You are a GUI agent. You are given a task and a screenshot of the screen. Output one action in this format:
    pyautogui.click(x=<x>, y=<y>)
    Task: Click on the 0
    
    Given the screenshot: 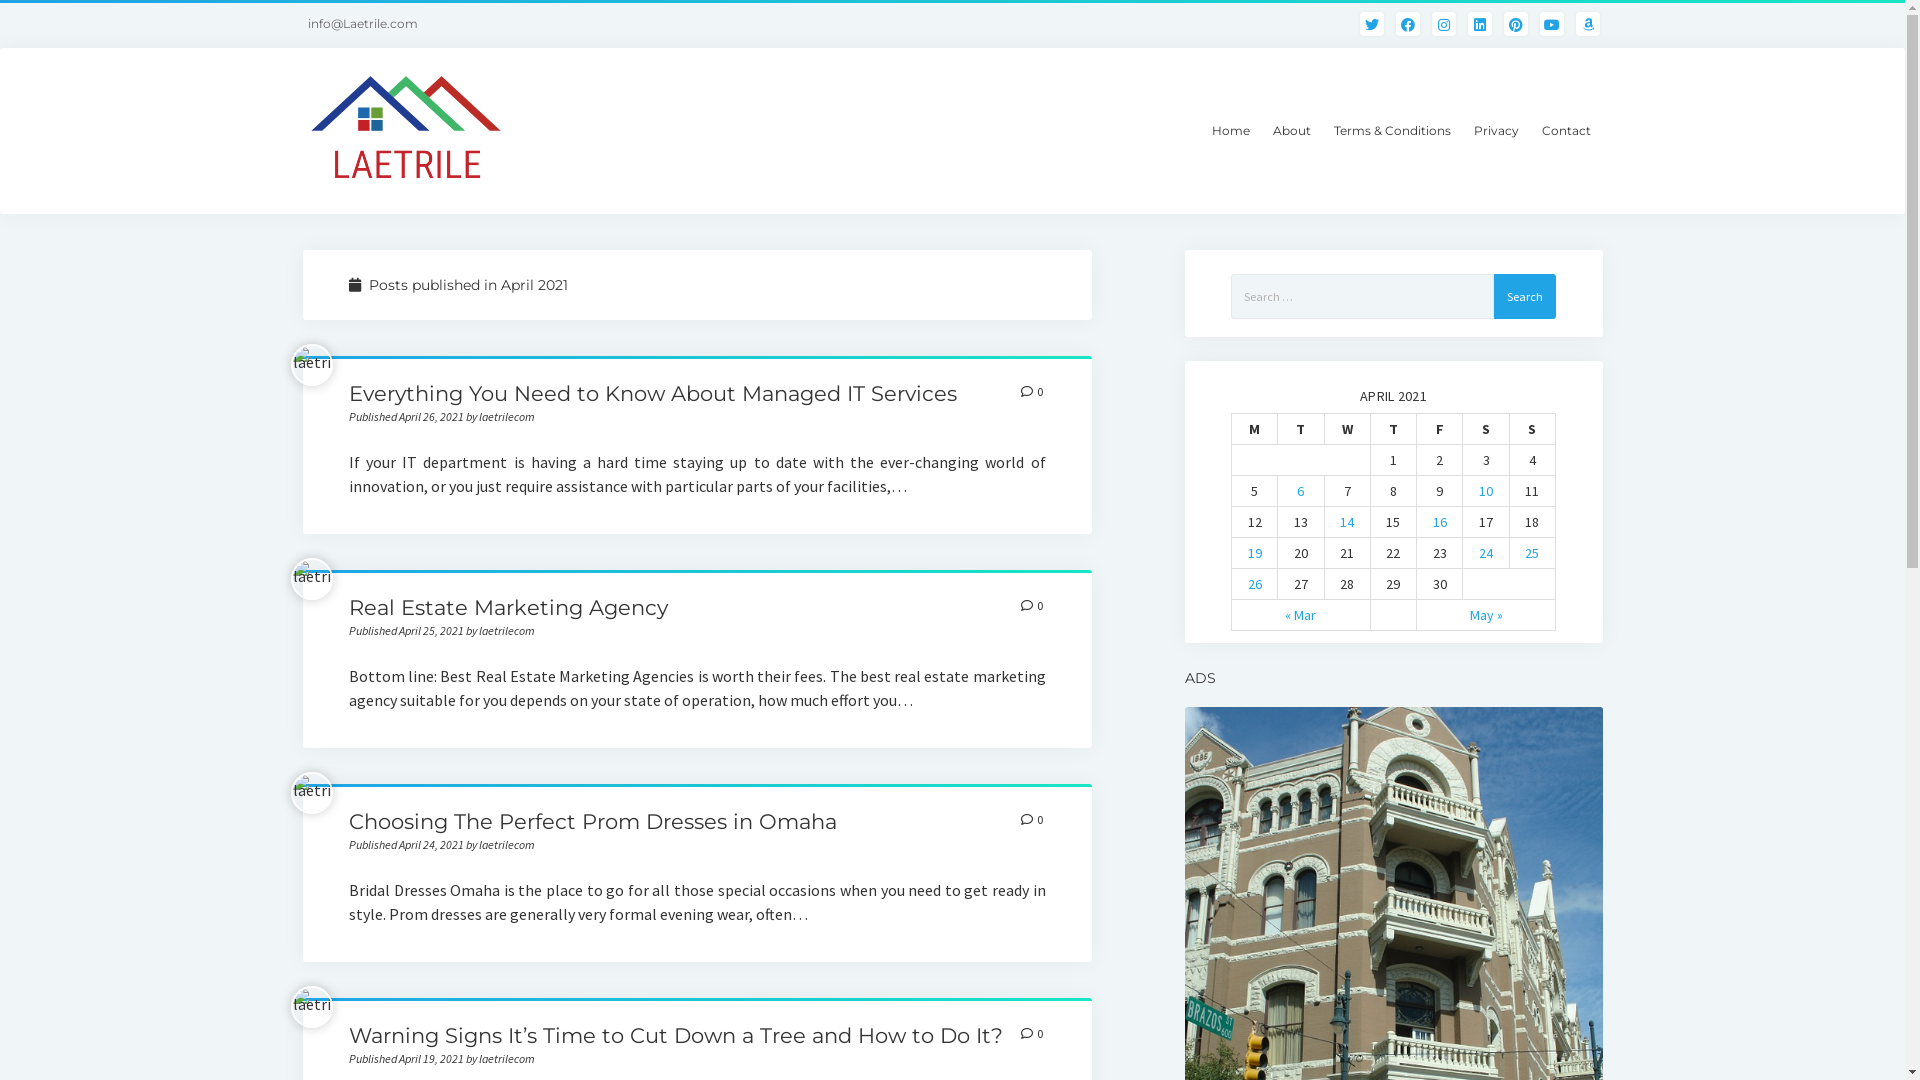 What is the action you would take?
    pyautogui.click(x=1032, y=1034)
    